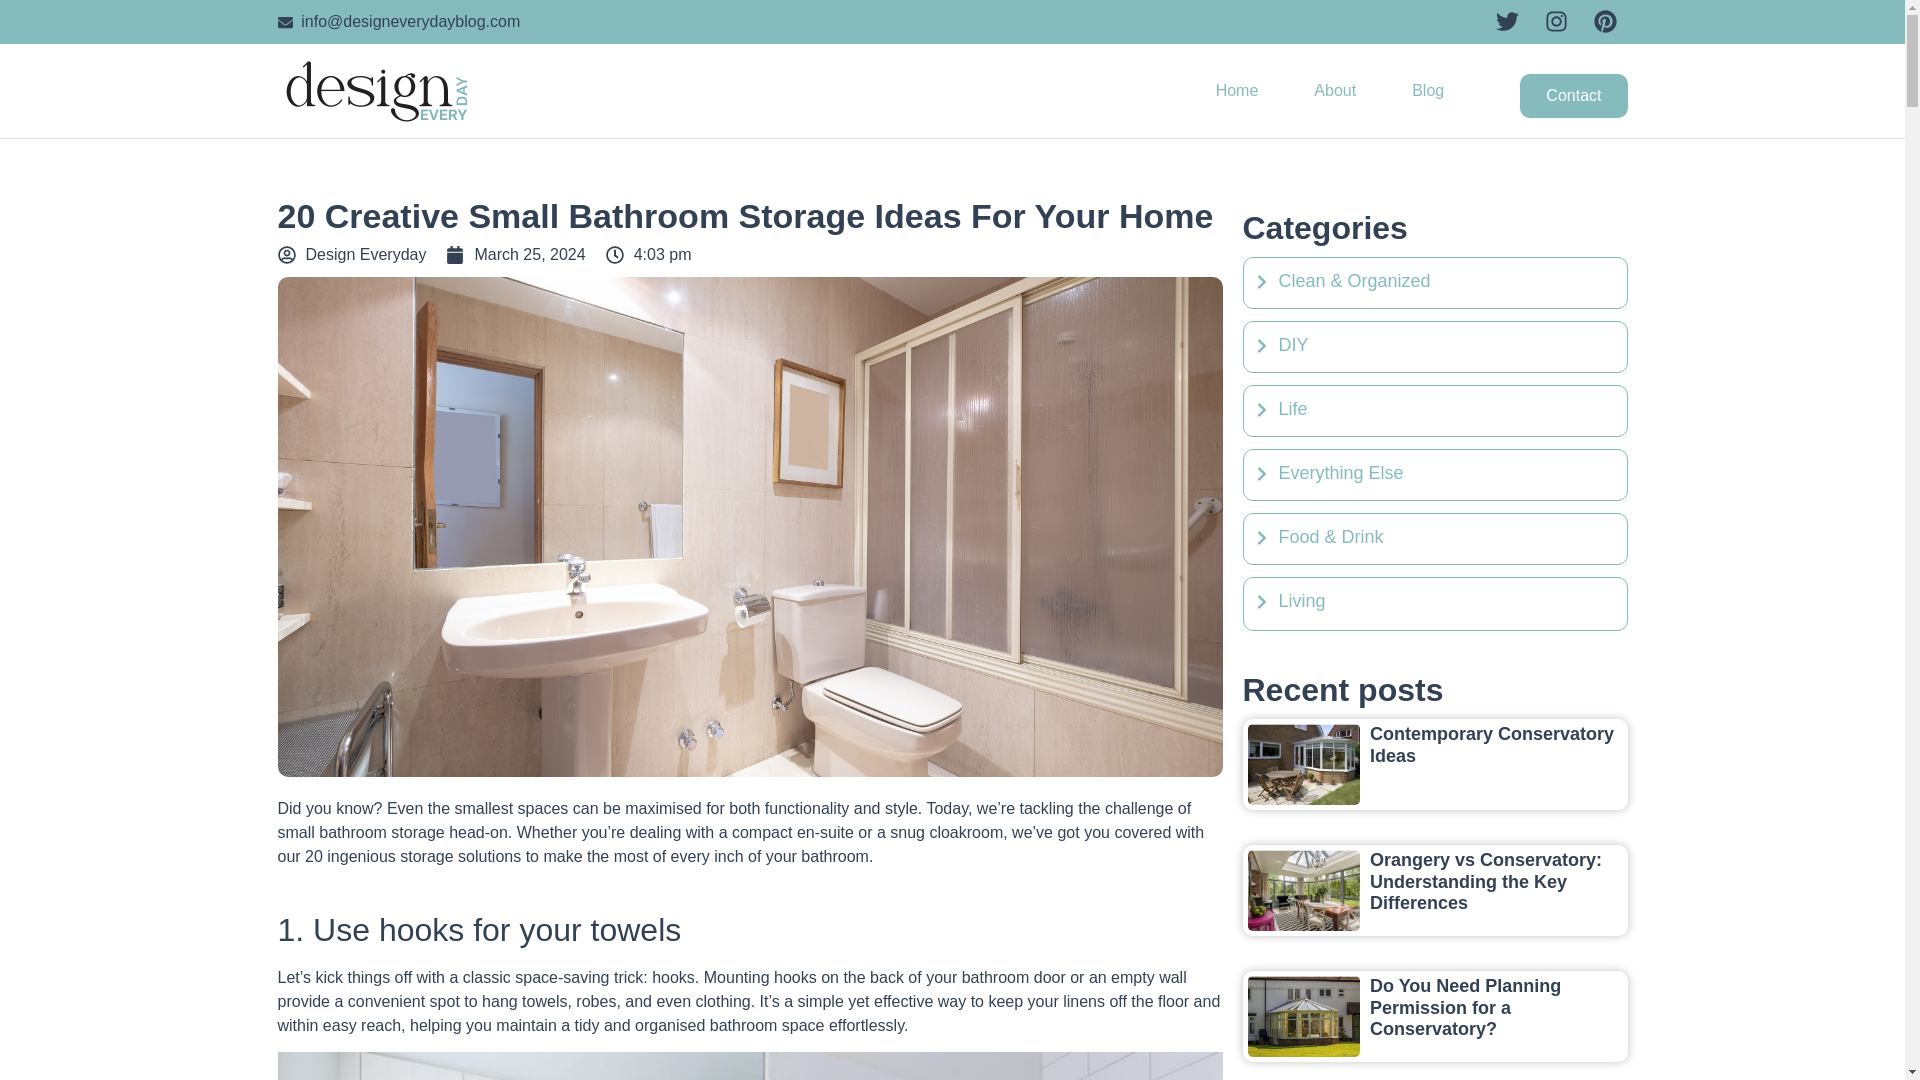 The height and width of the screenshot is (1080, 1920). What do you see at coordinates (1335, 91) in the screenshot?
I see `About` at bounding box center [1335, 91].